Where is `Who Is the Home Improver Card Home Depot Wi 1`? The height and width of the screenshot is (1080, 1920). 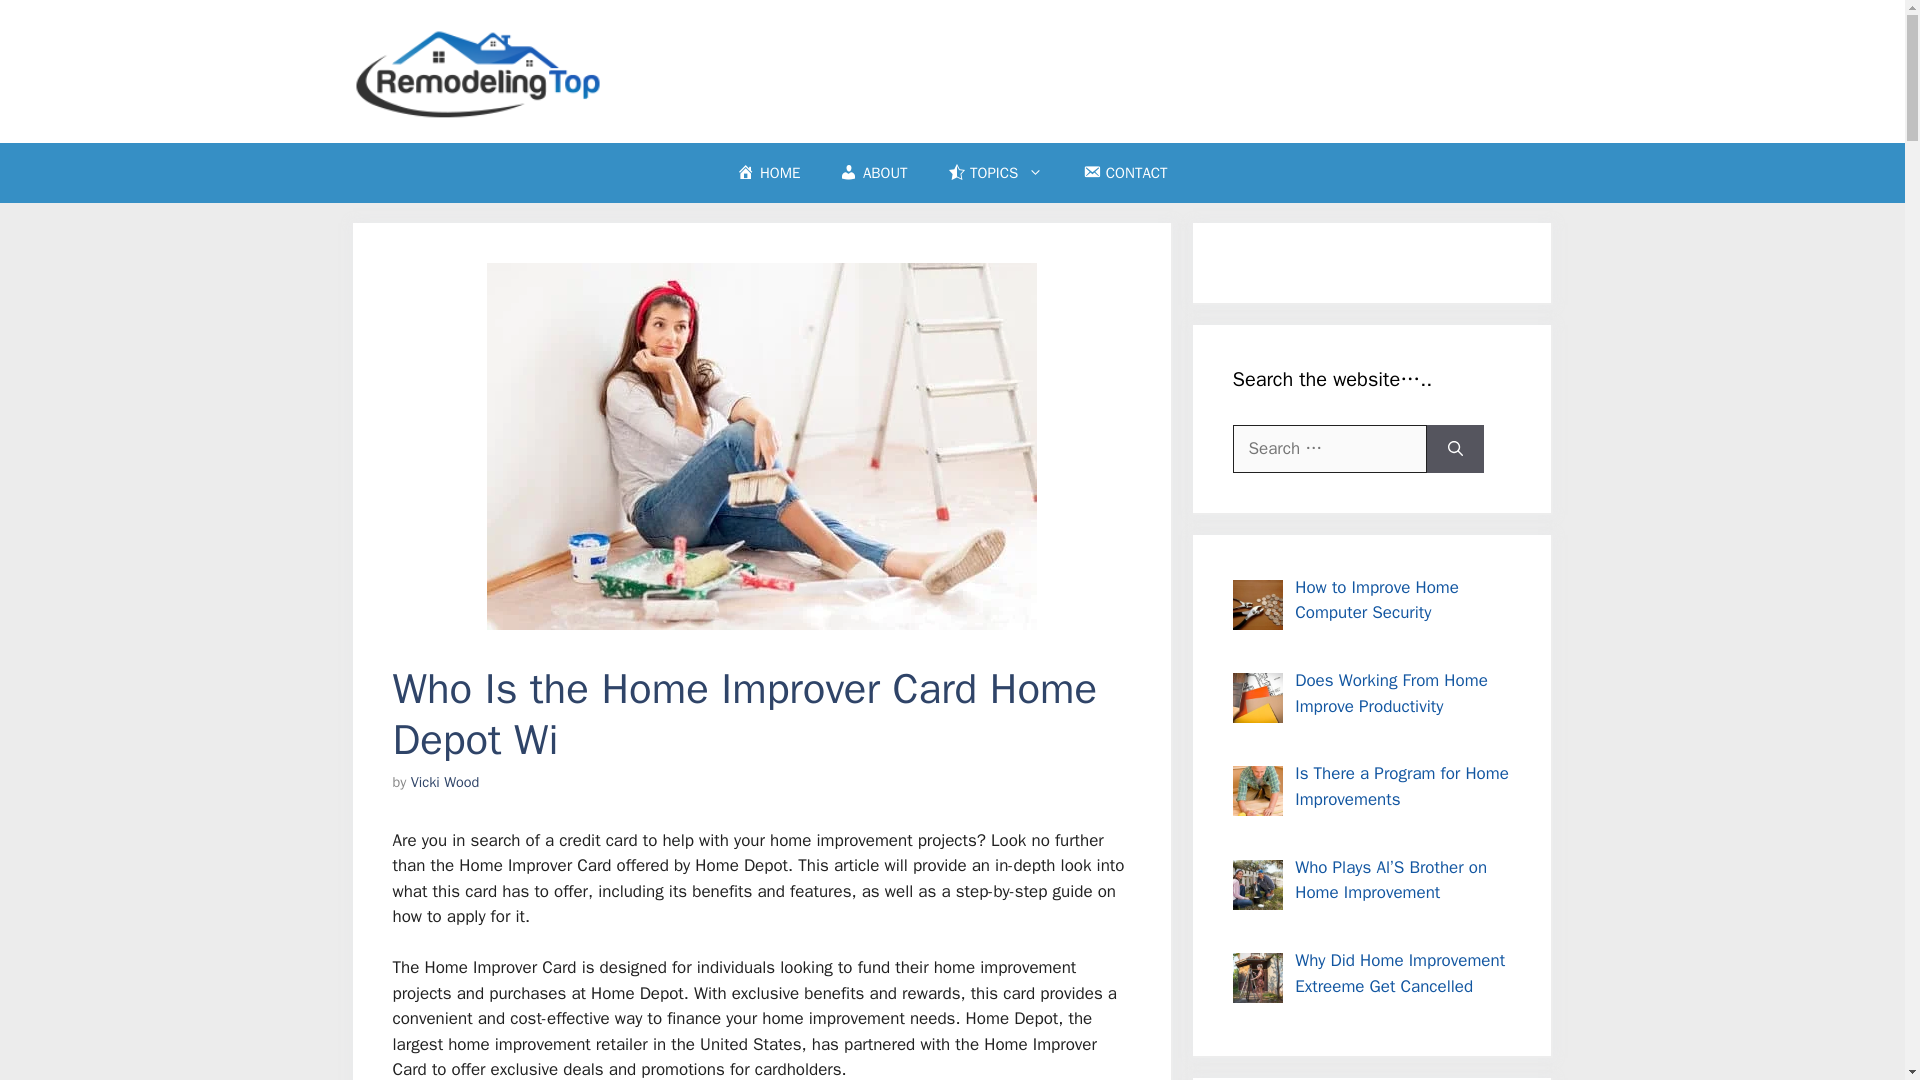 Who Is the Home Improver Card Home Depot Wi 1 is located at coordinates (760, 446).